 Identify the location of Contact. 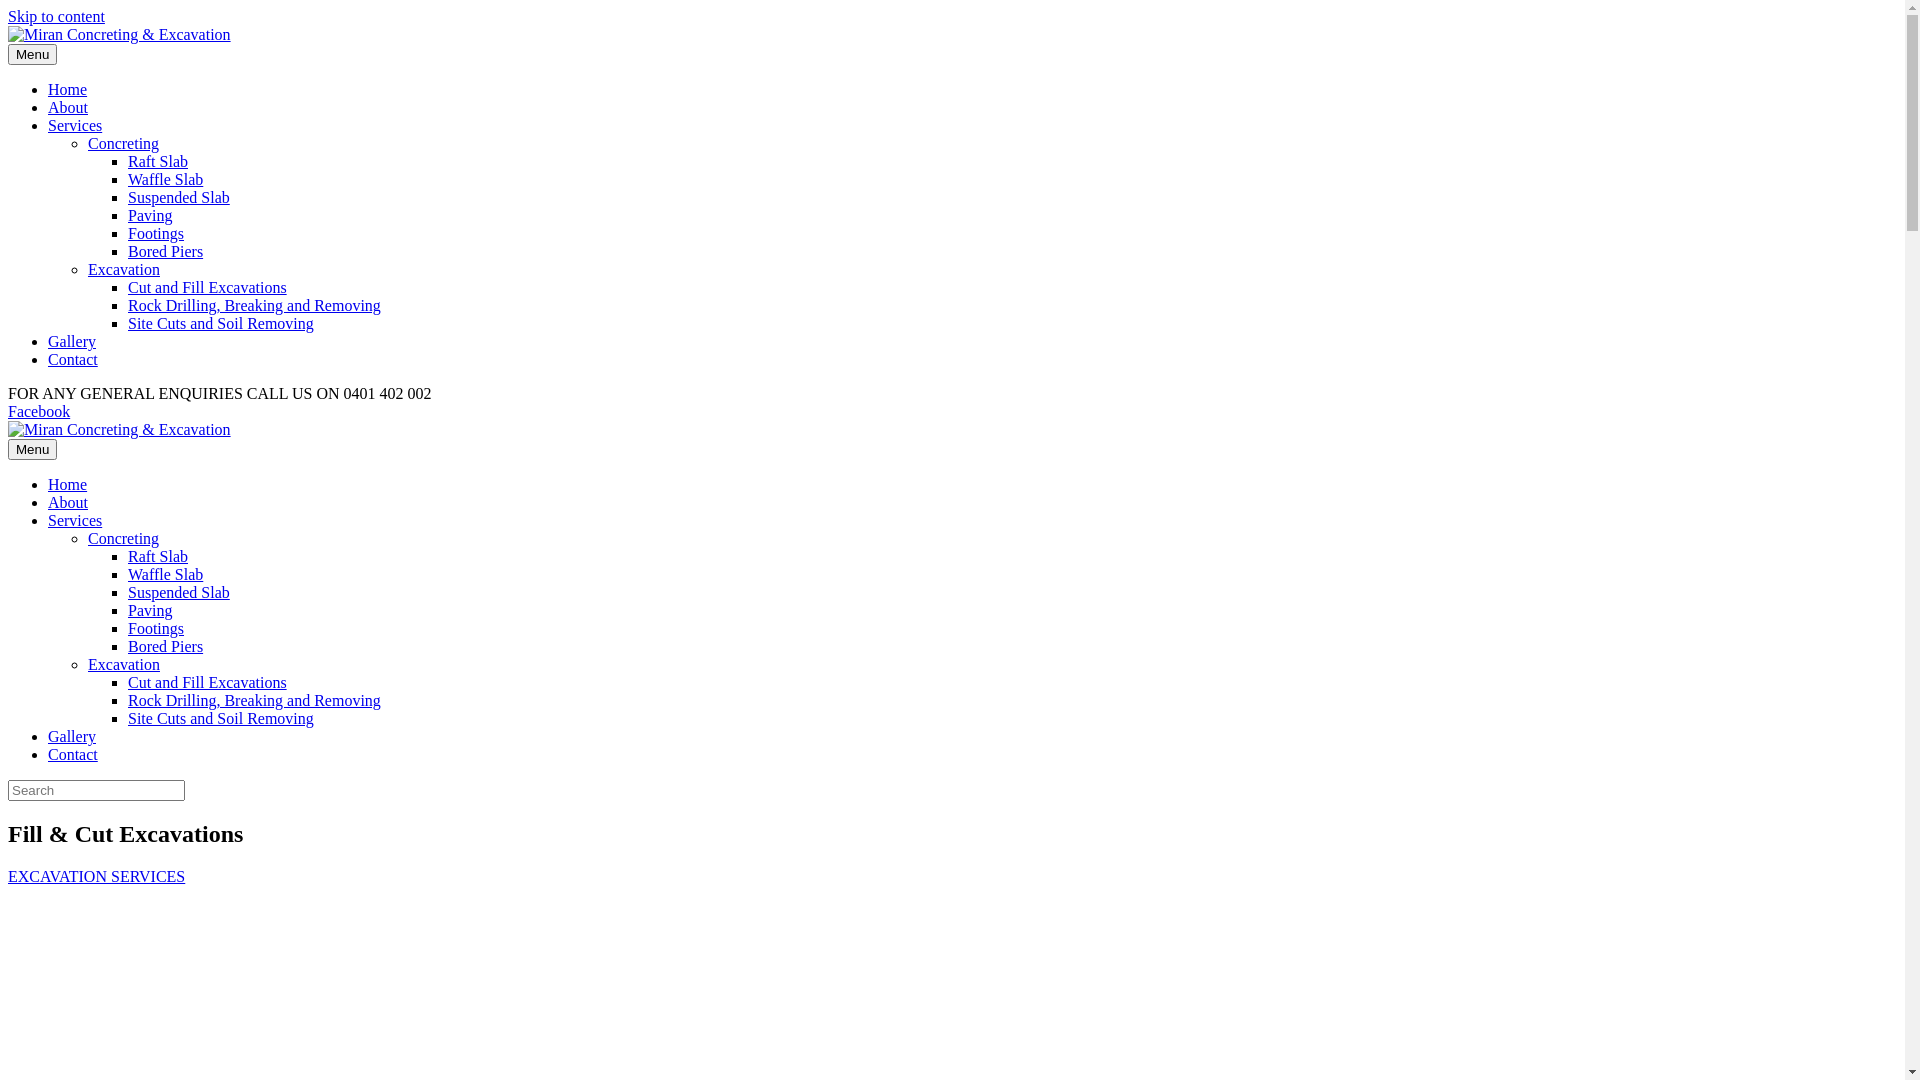
(73, 360).